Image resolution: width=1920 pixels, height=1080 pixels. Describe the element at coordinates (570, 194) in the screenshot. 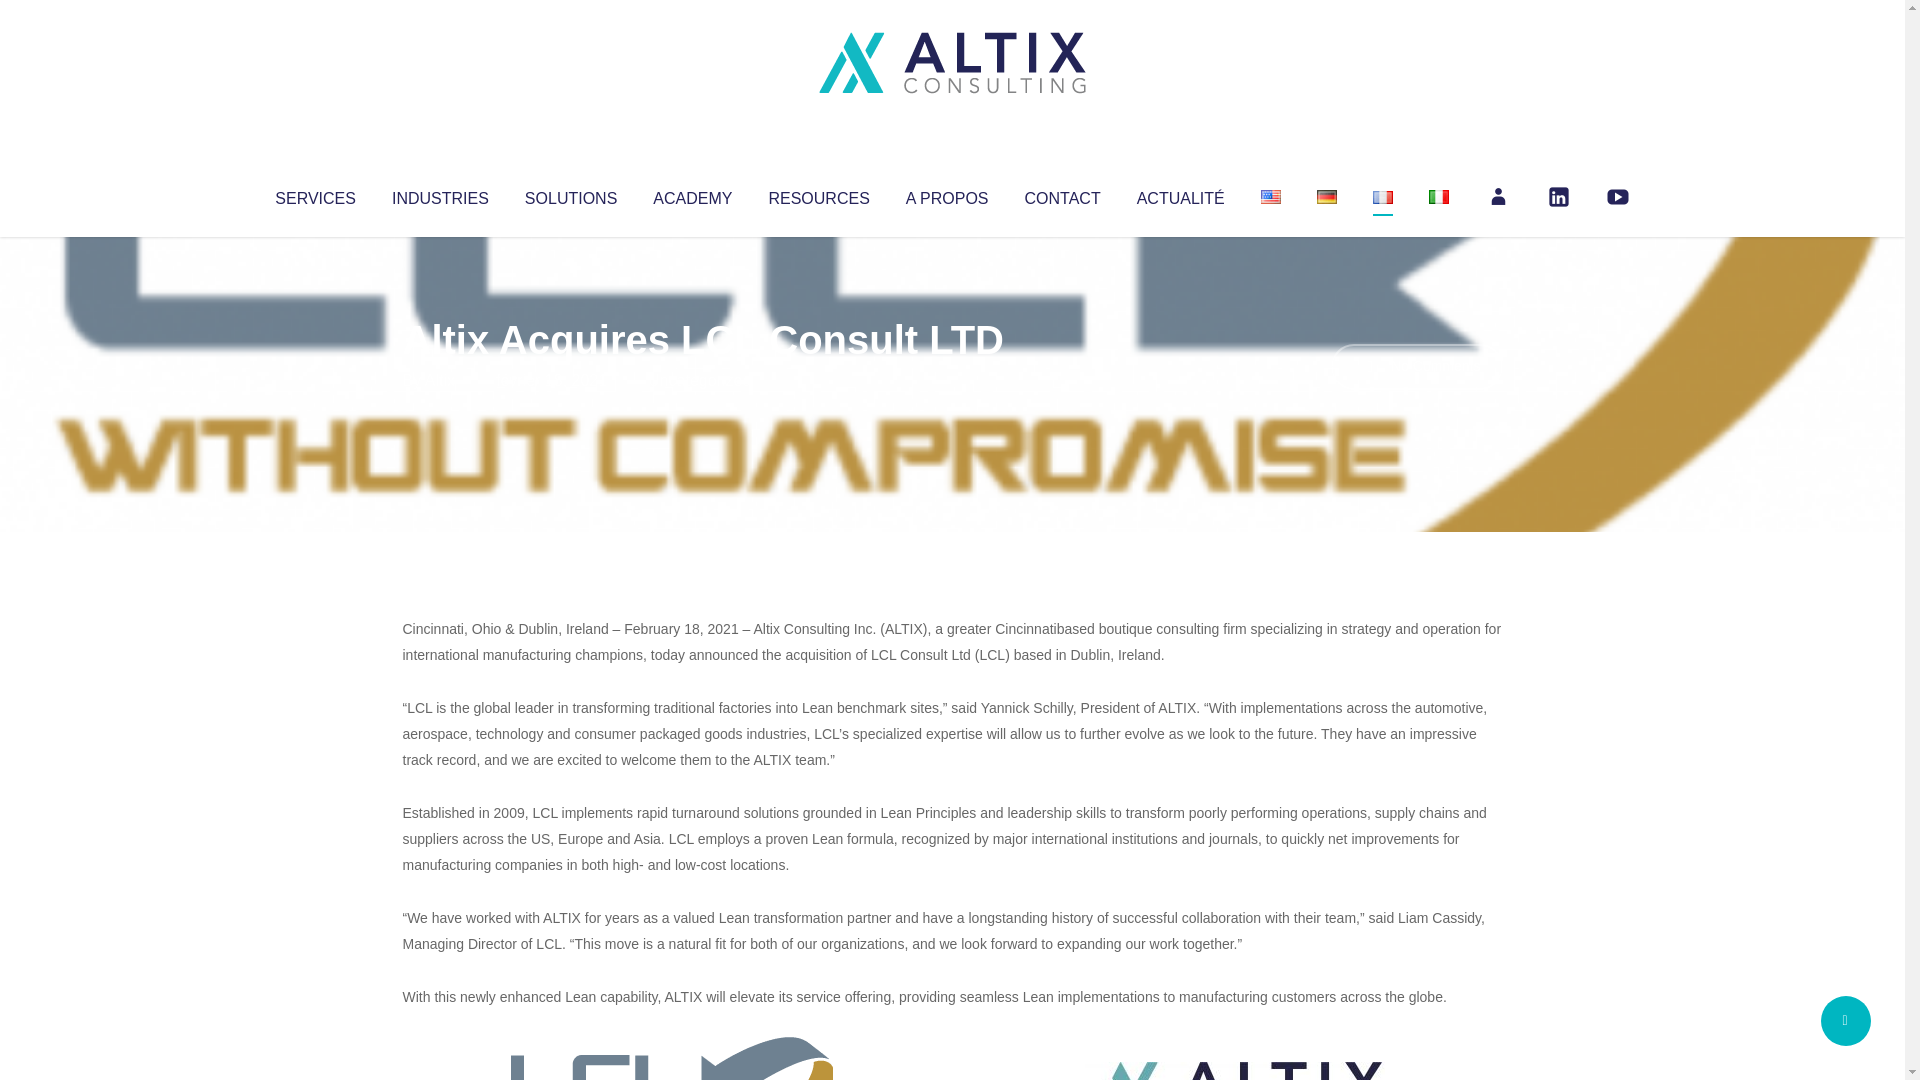

I see `SOLUTIONS` at that location.